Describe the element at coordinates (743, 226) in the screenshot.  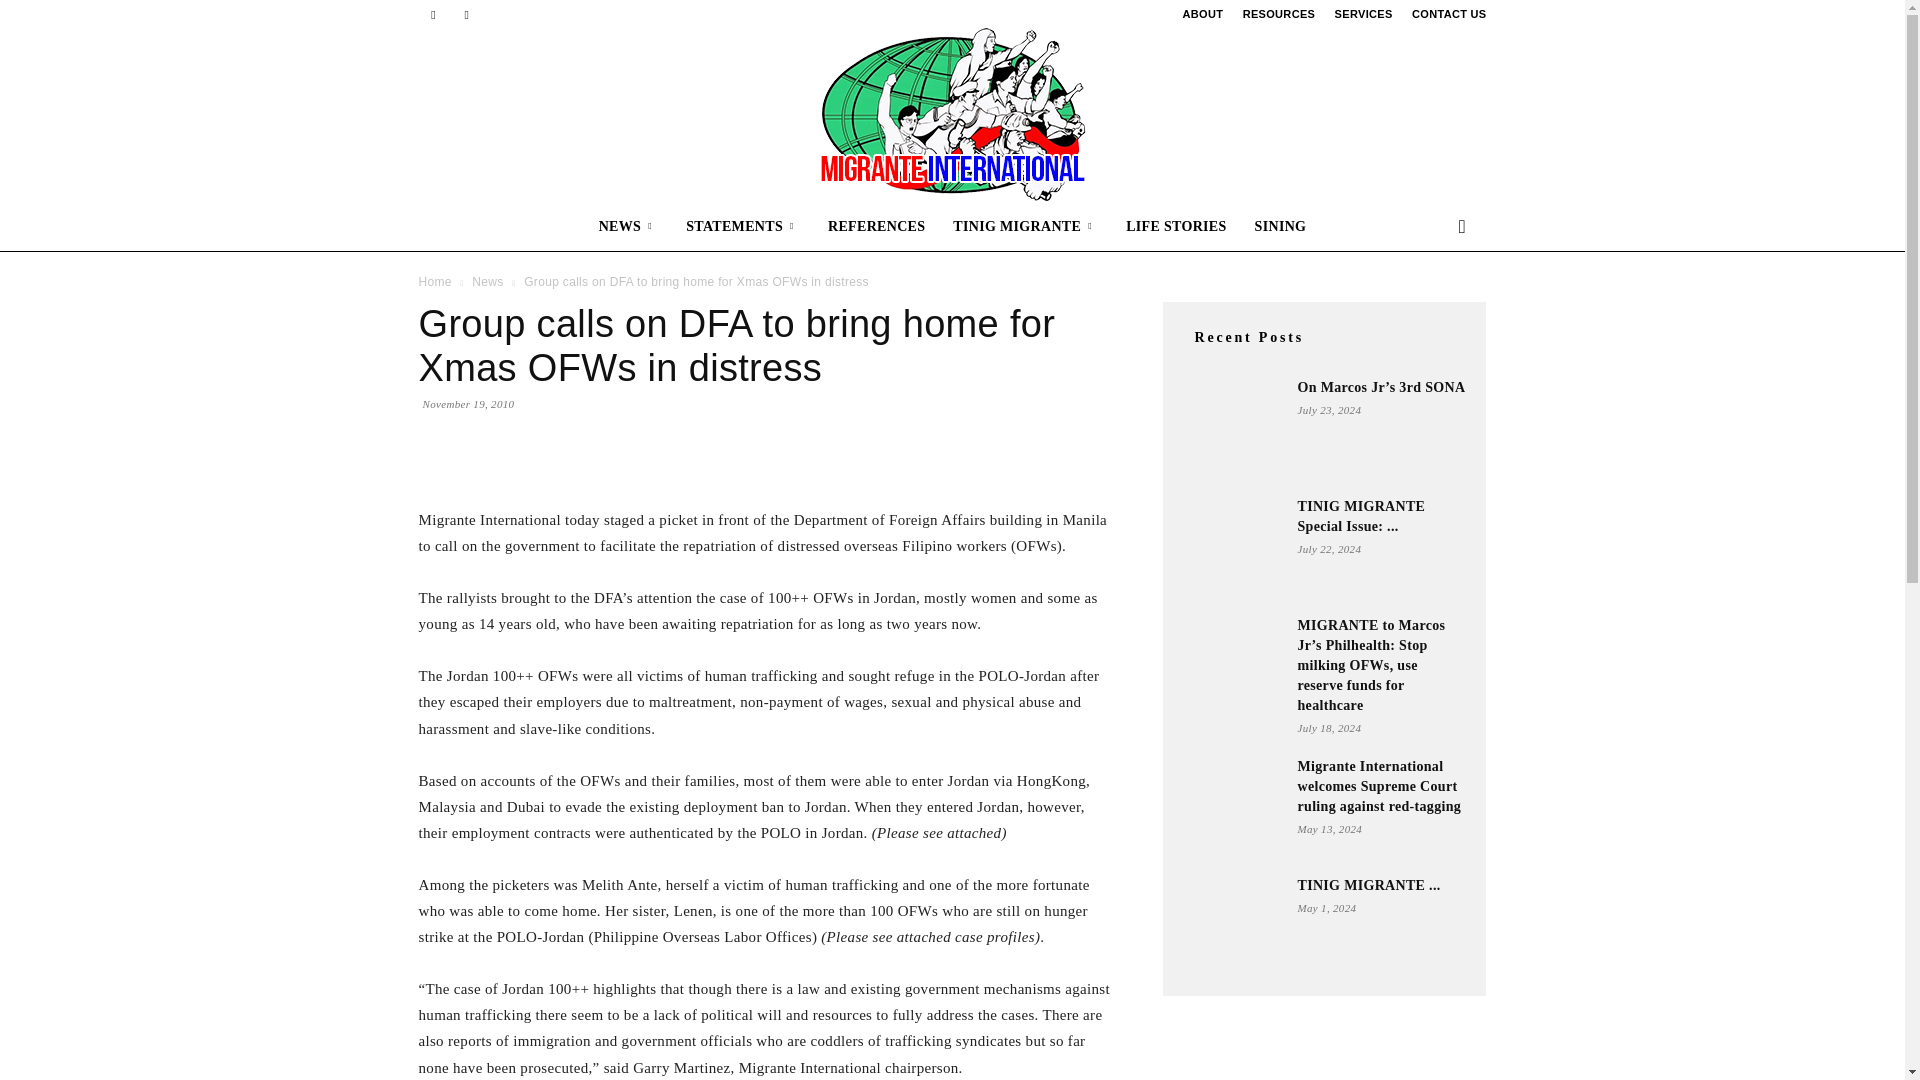
I see `STATEMENTS` at that location.